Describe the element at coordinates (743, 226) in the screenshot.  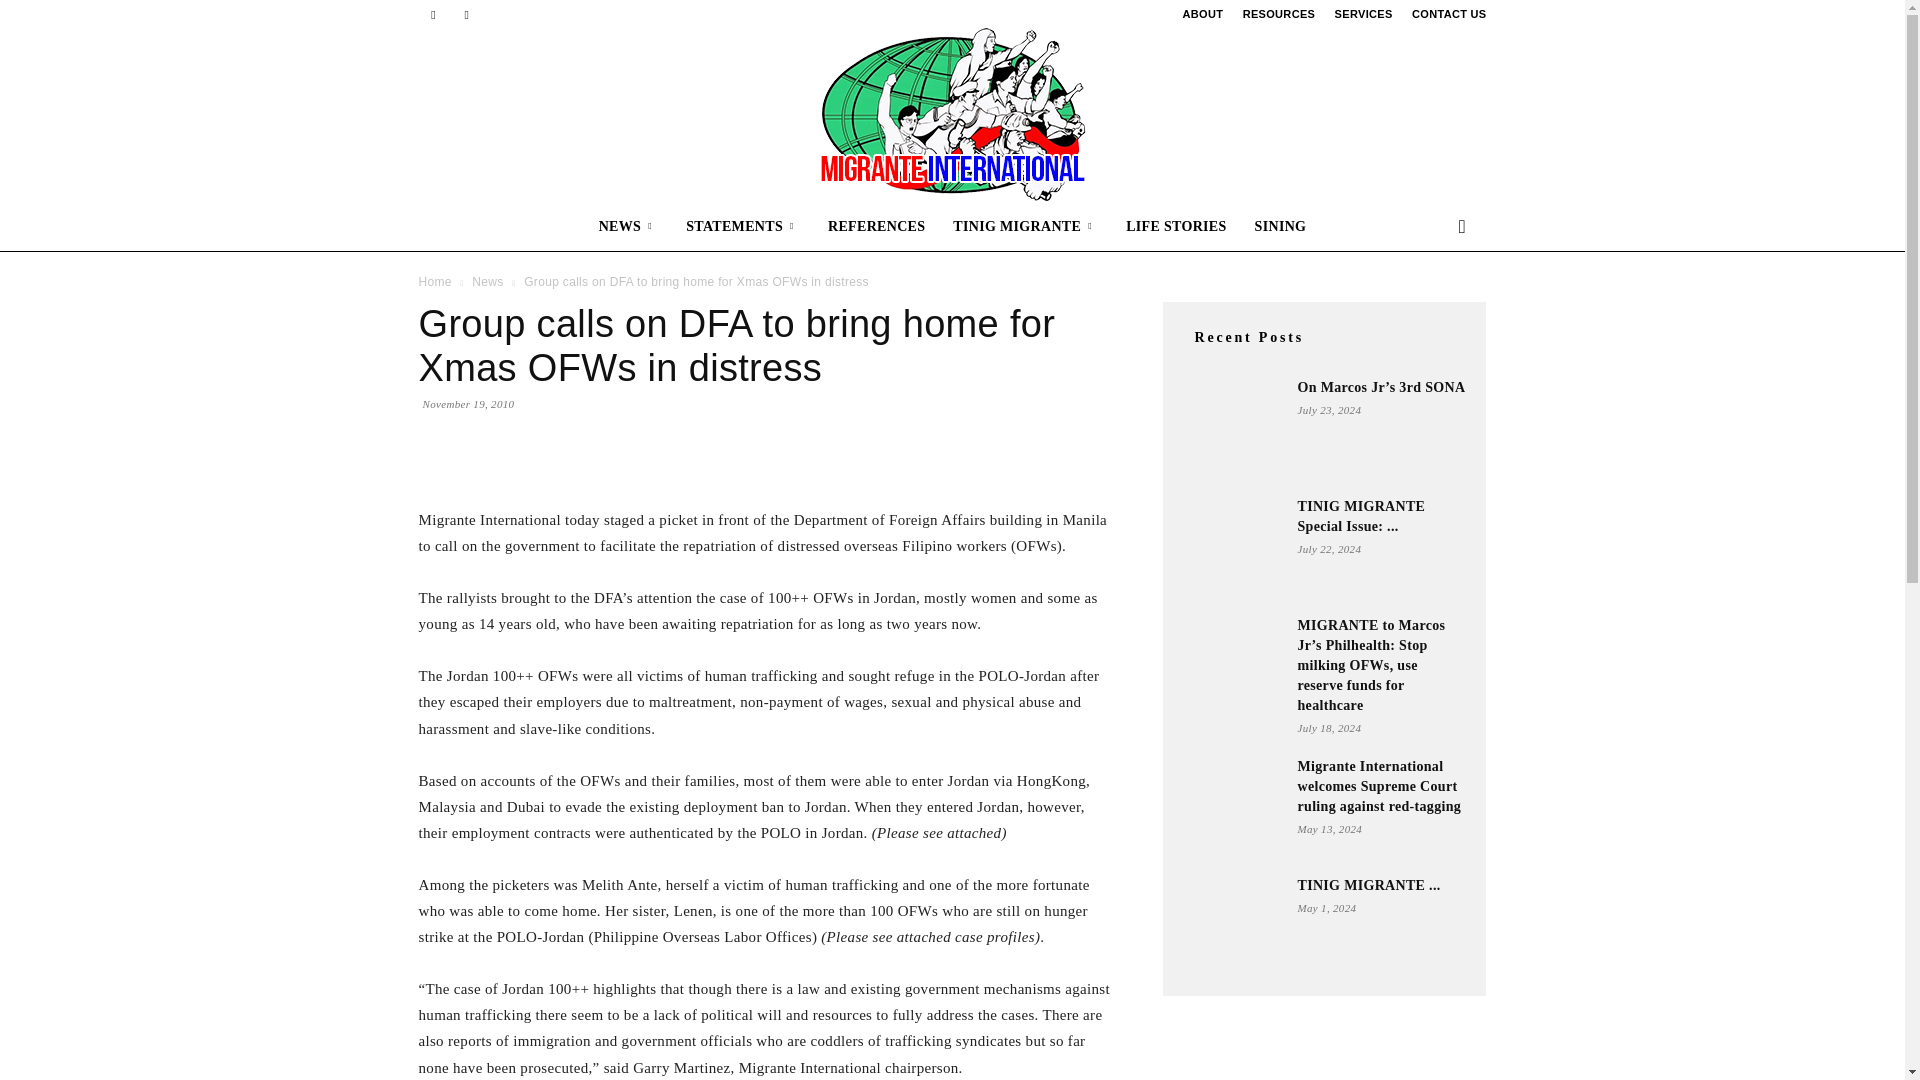
I see `STATEMENTS` at that location.